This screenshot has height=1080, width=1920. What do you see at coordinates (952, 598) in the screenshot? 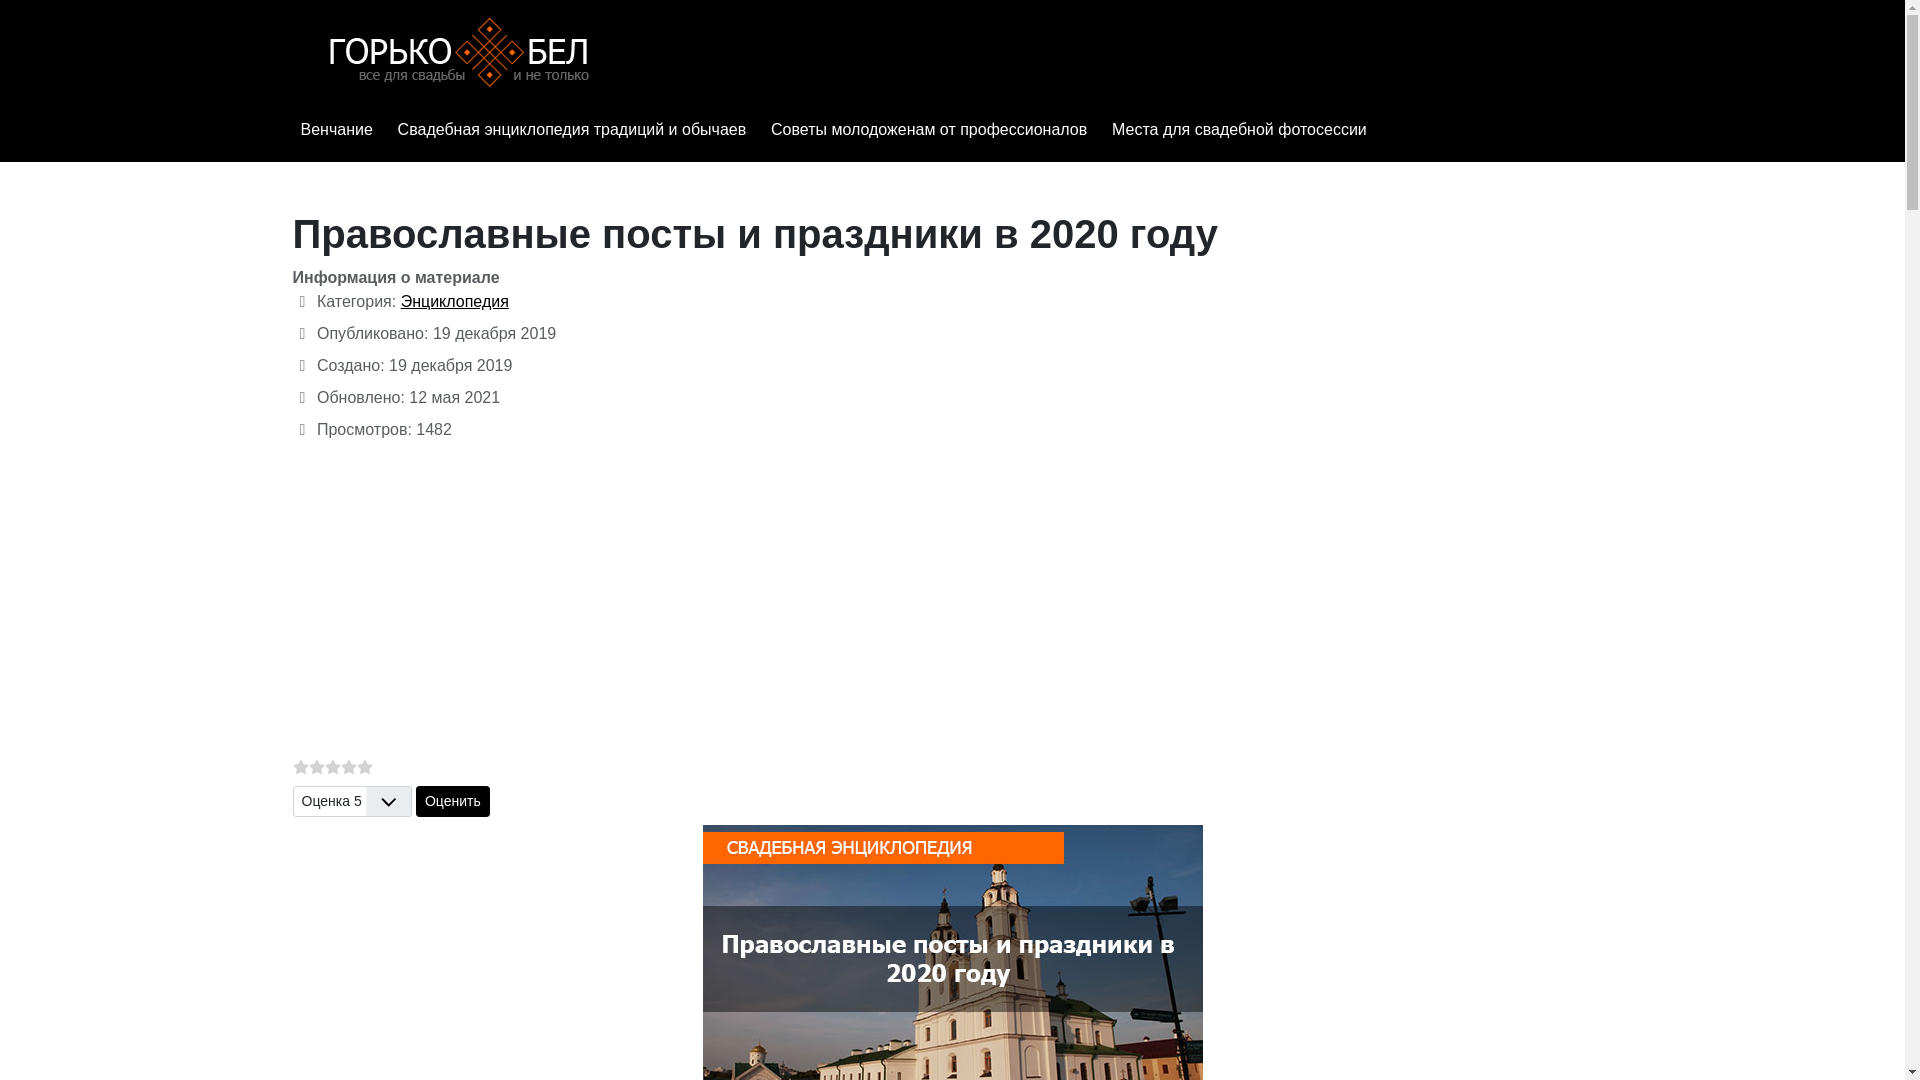
I see `Advertisement` at bounding box center [952, 598].